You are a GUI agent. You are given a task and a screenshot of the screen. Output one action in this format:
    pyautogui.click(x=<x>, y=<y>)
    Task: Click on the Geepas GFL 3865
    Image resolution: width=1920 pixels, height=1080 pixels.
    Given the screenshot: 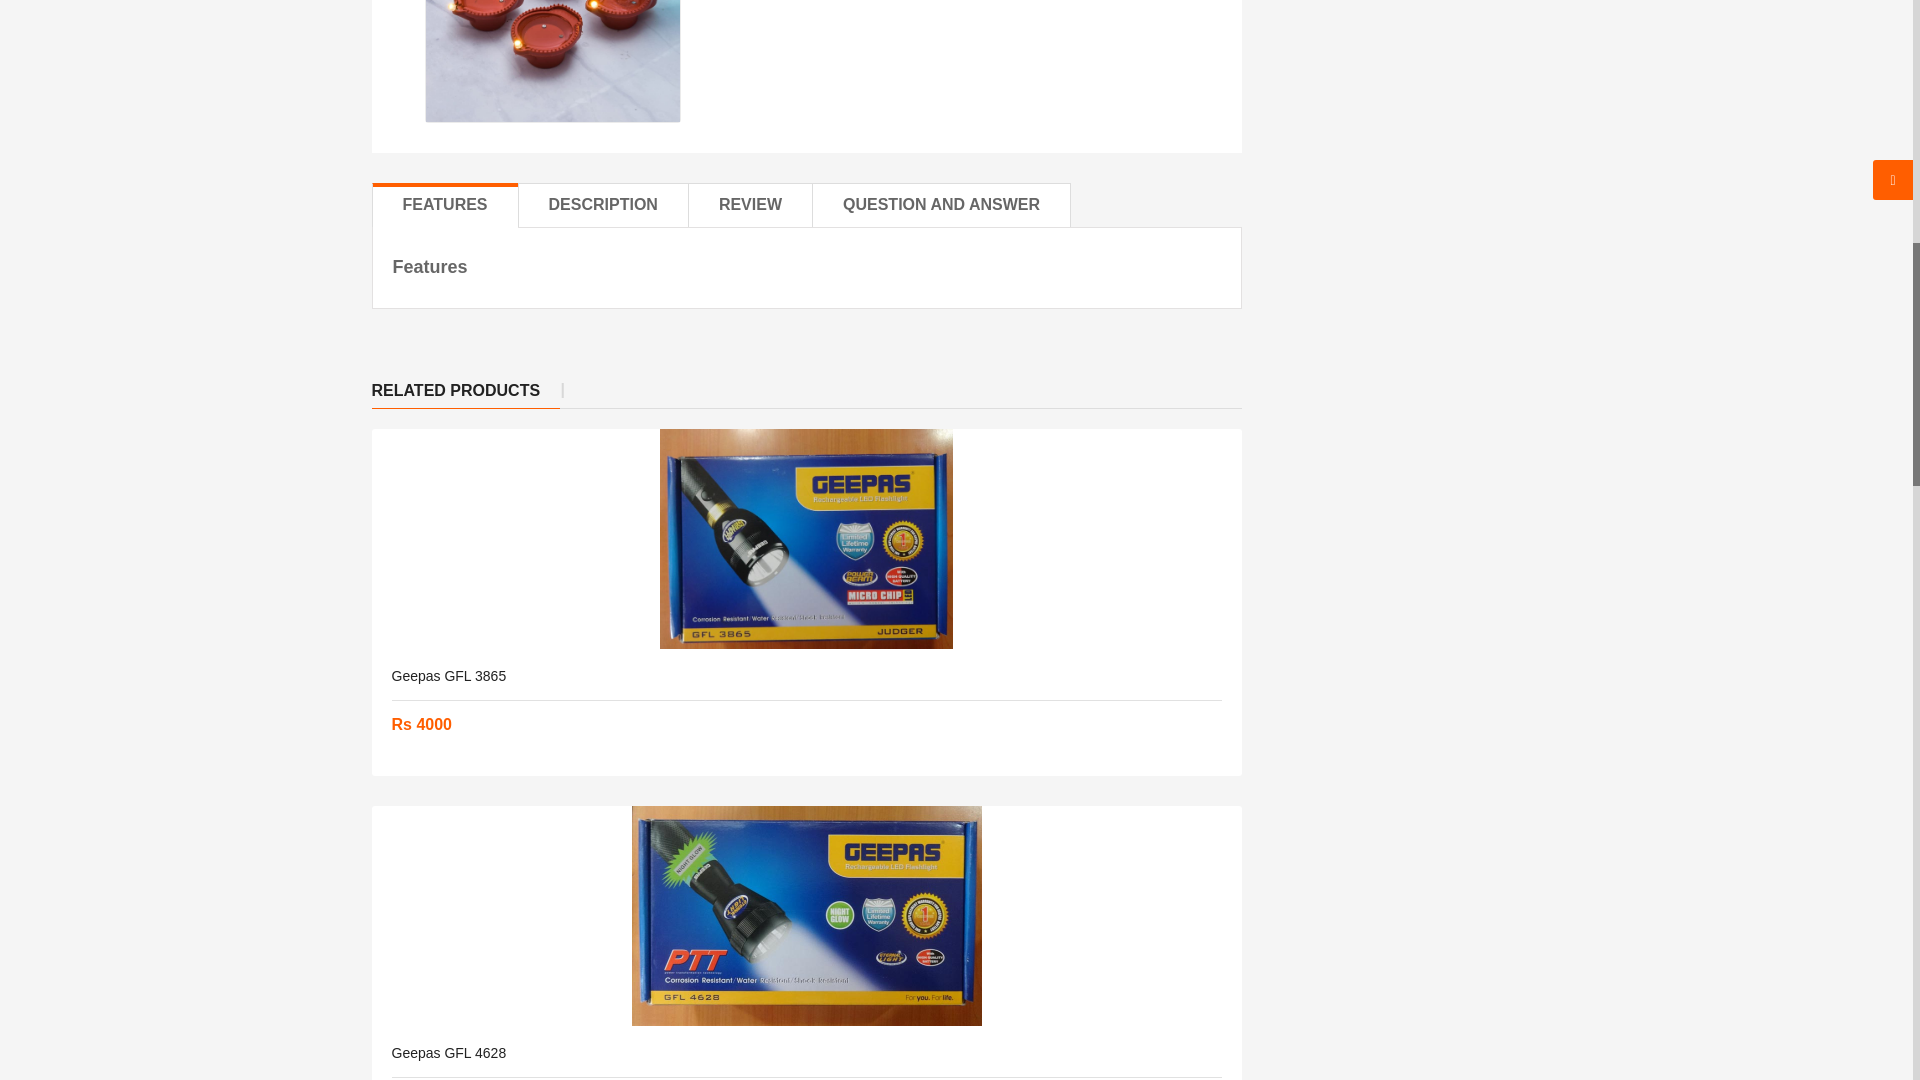 What is the action you would take?
    pyautogui.click(x=448, y=676)
    